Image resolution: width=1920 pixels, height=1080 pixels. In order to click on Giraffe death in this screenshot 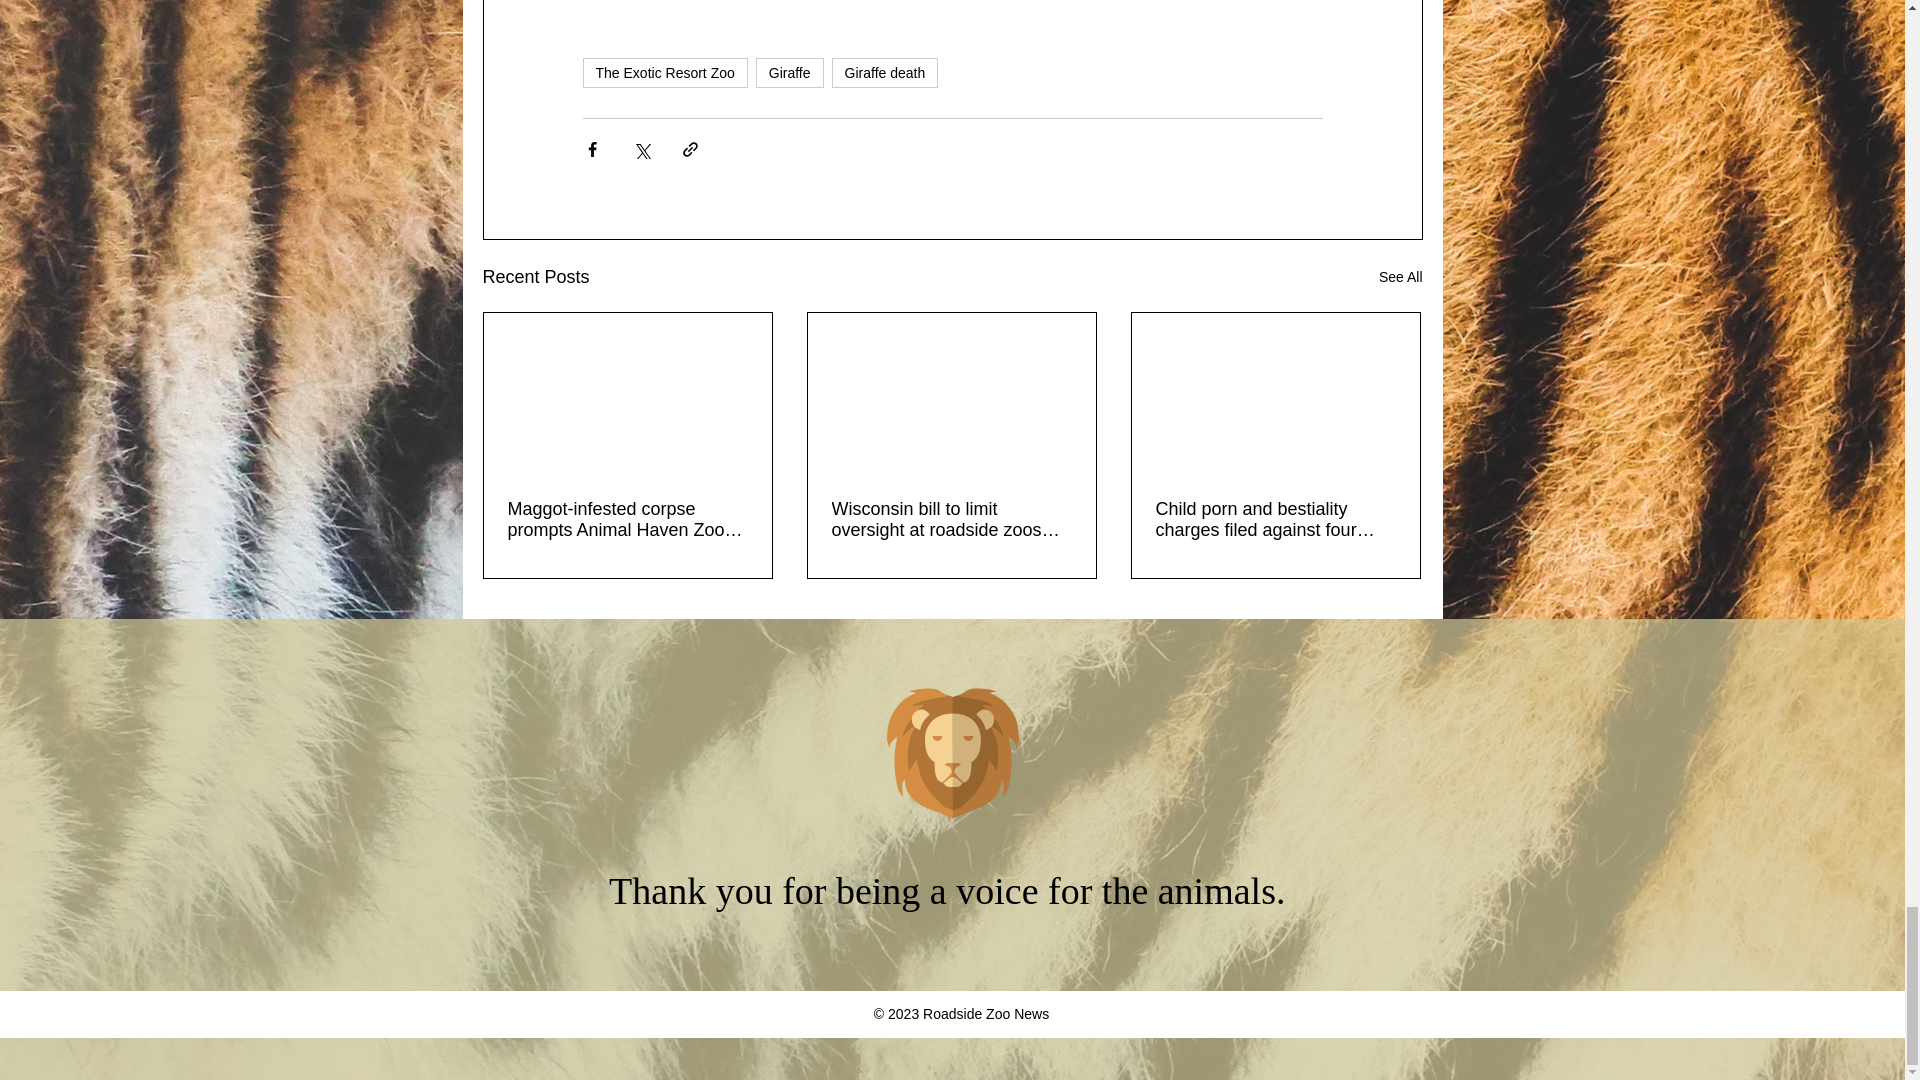, I will do `click(884, 72)`.